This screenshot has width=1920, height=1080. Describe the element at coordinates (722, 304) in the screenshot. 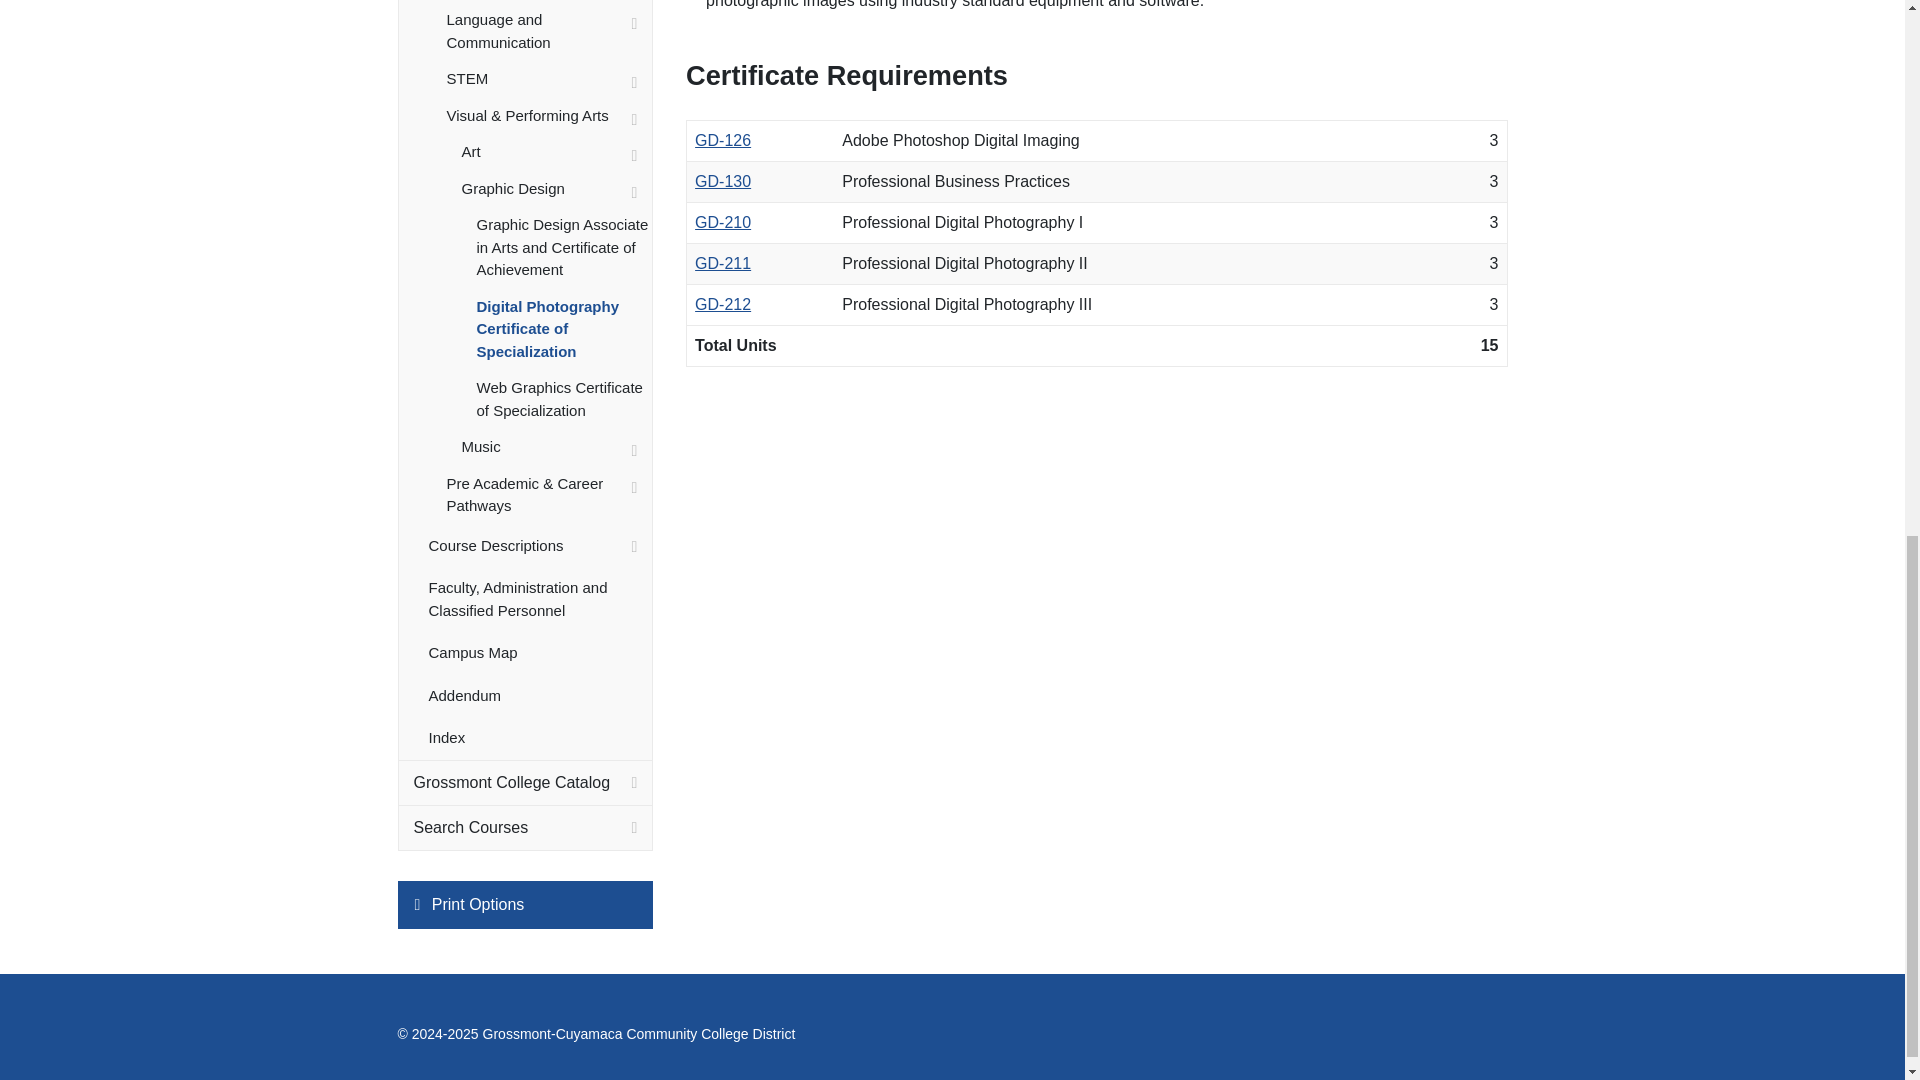

I see `GD-212` at that location.